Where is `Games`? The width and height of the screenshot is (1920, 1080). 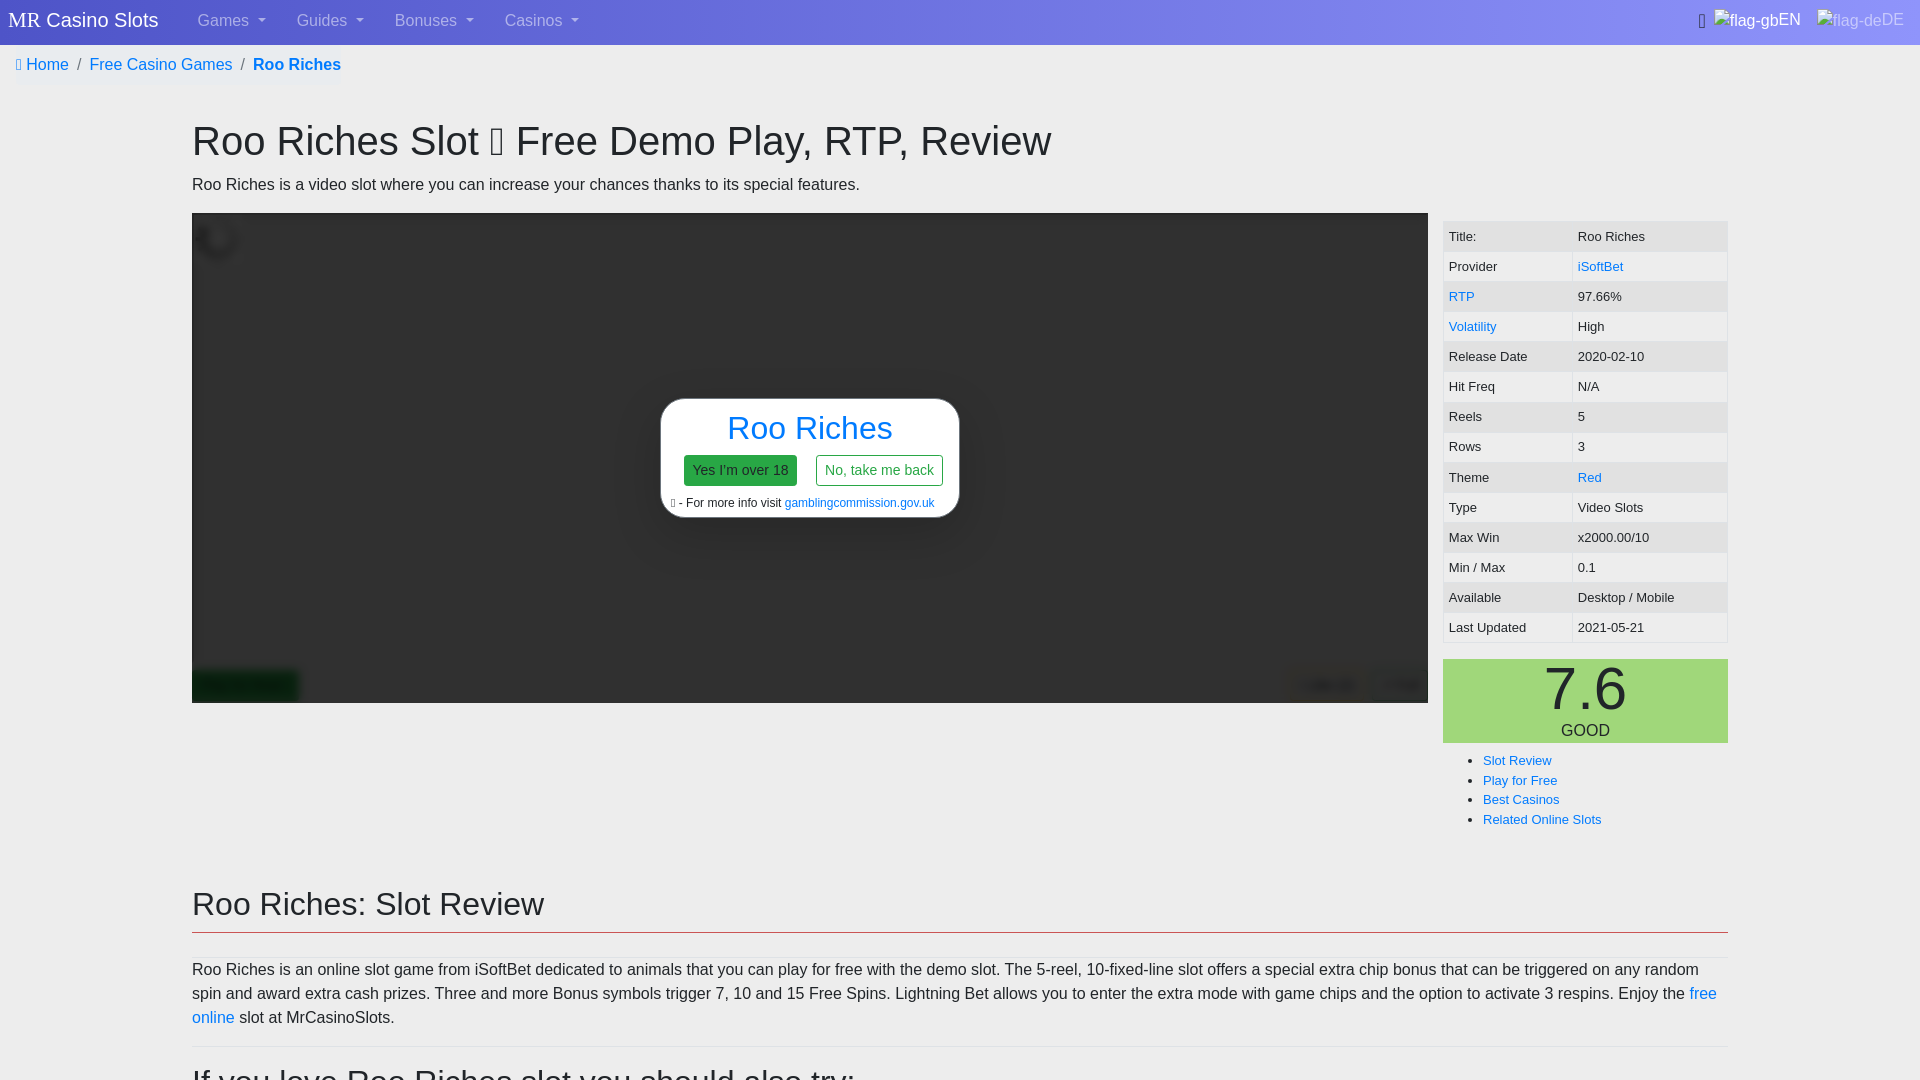 Games is located at coordinates (232, 21).